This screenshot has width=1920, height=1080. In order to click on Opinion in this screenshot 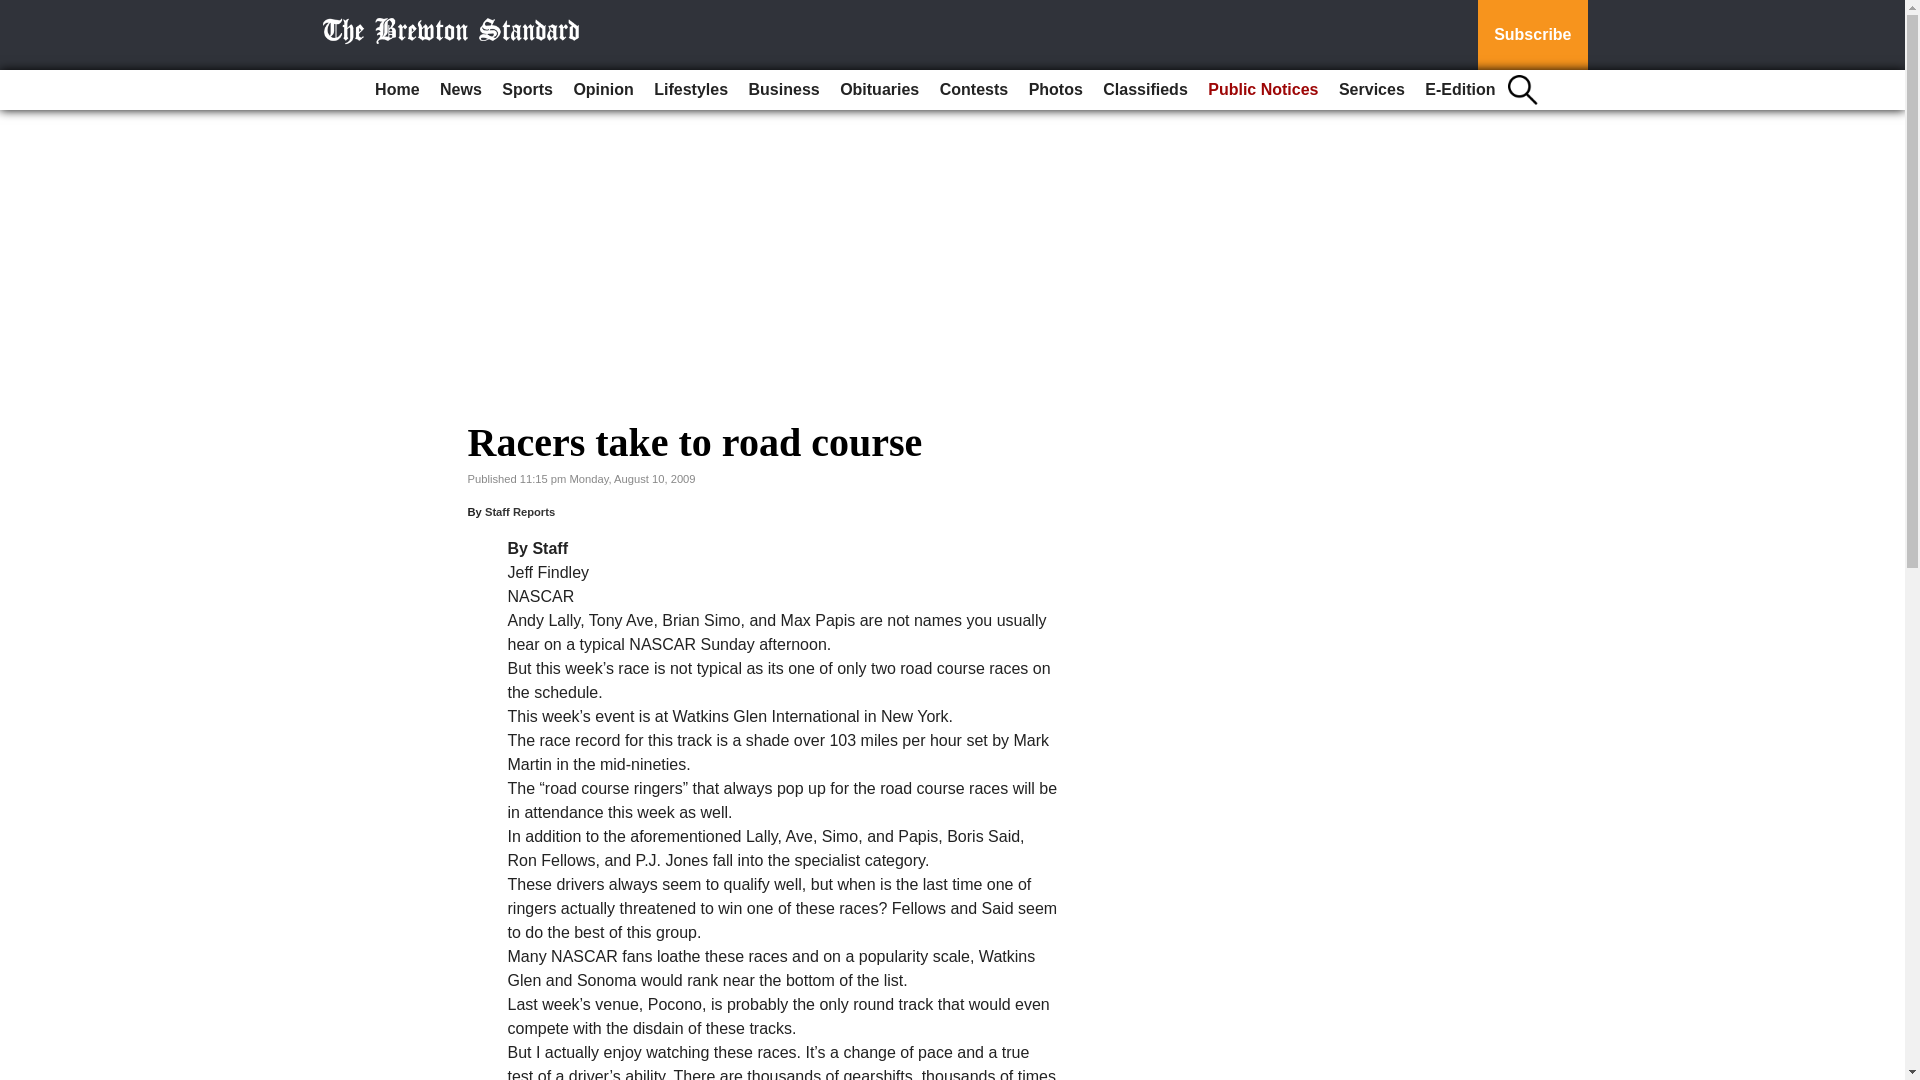, I will do `click(602, 90)`.